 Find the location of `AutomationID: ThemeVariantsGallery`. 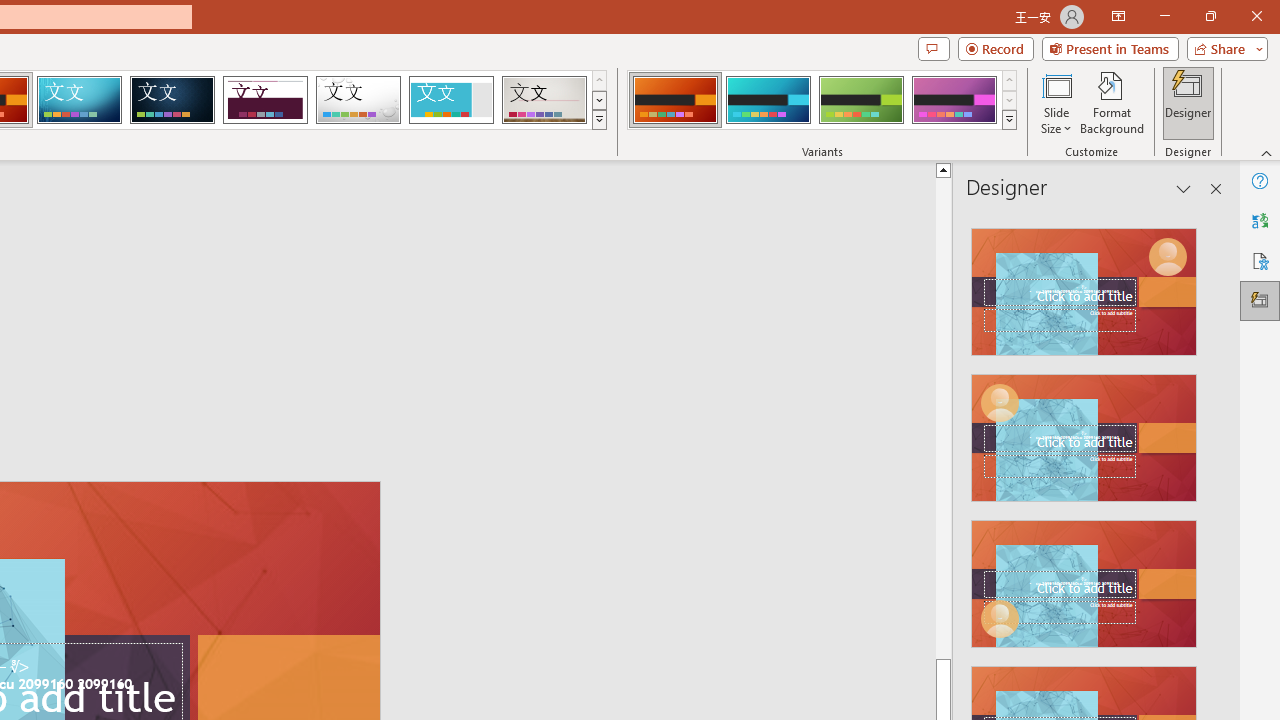

AutomationID: ThemeVariantsGallery is located at coordinates (822, 100).